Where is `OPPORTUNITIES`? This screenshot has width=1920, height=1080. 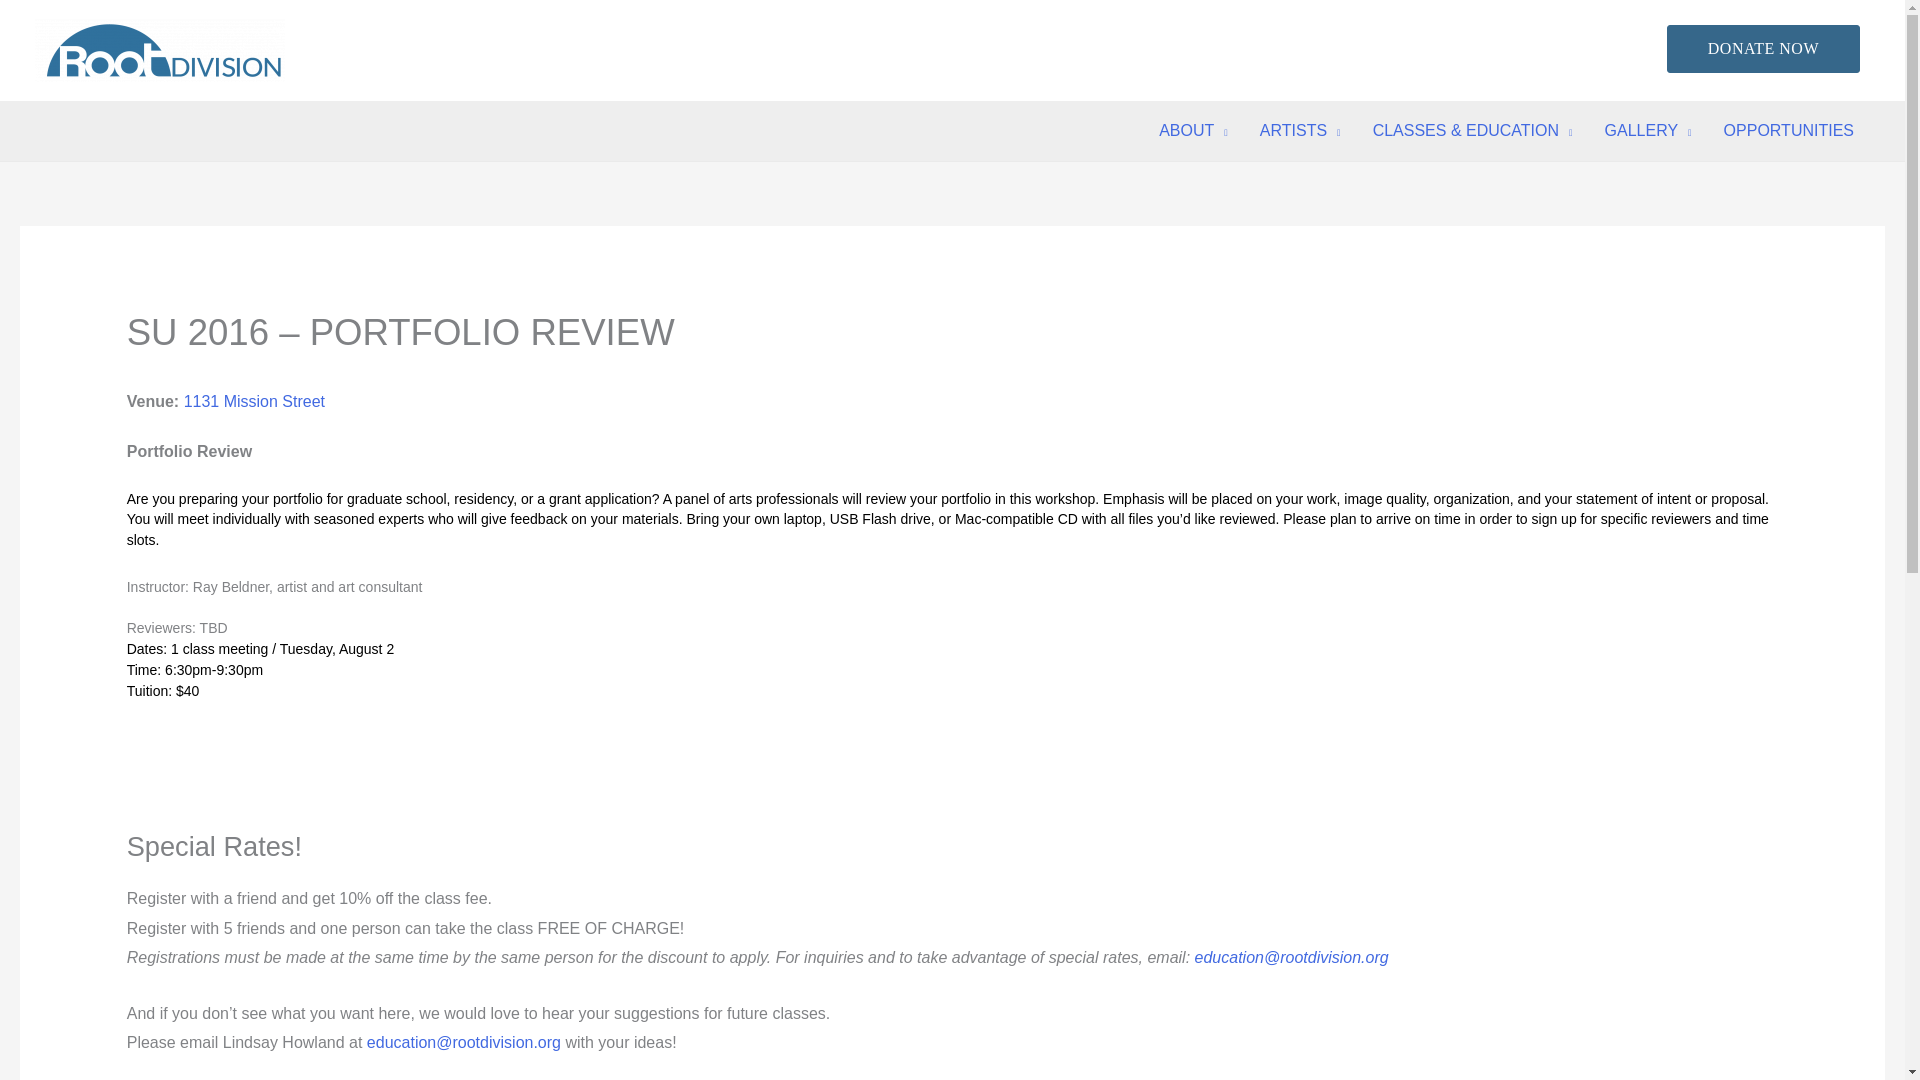 OPPORTUNITIES is located at coordinates (1789, 130).